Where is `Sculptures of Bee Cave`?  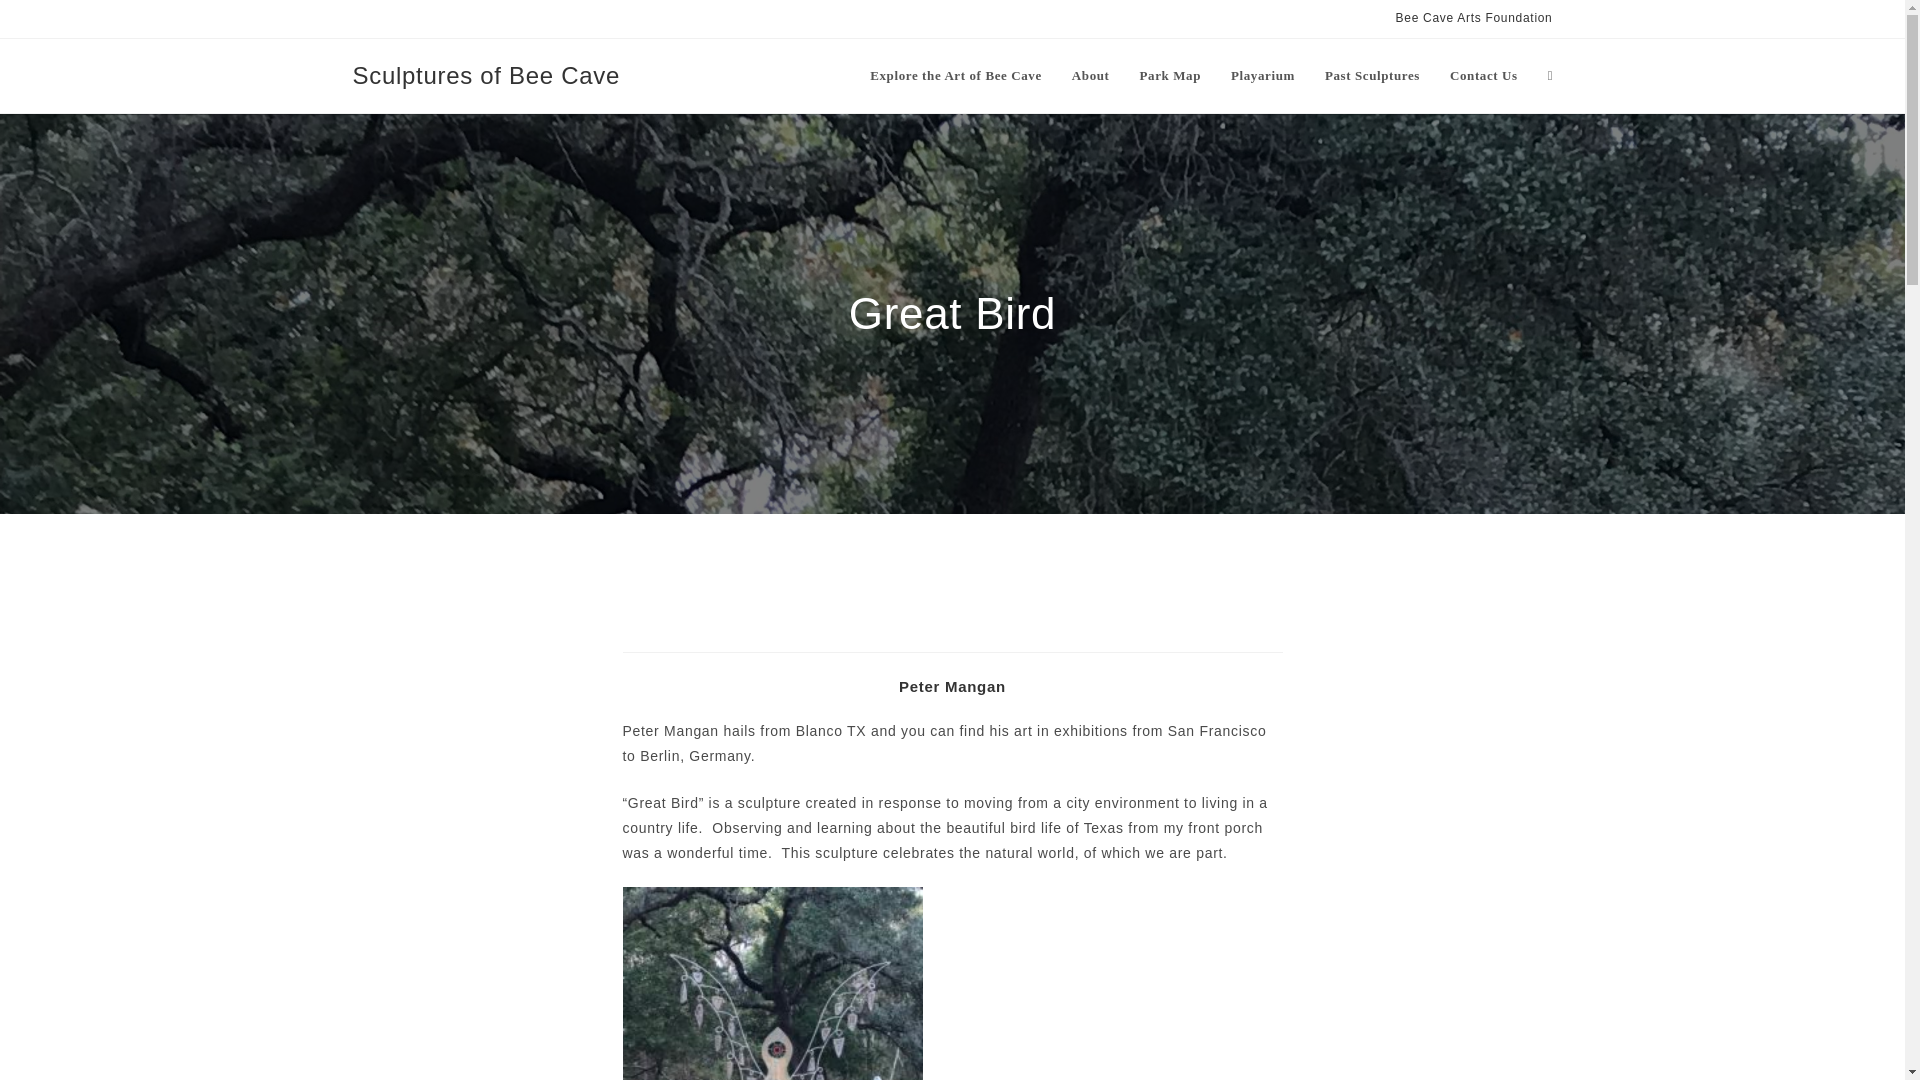 Sculptures of Bee Cave is located at coordinates (486, 74).